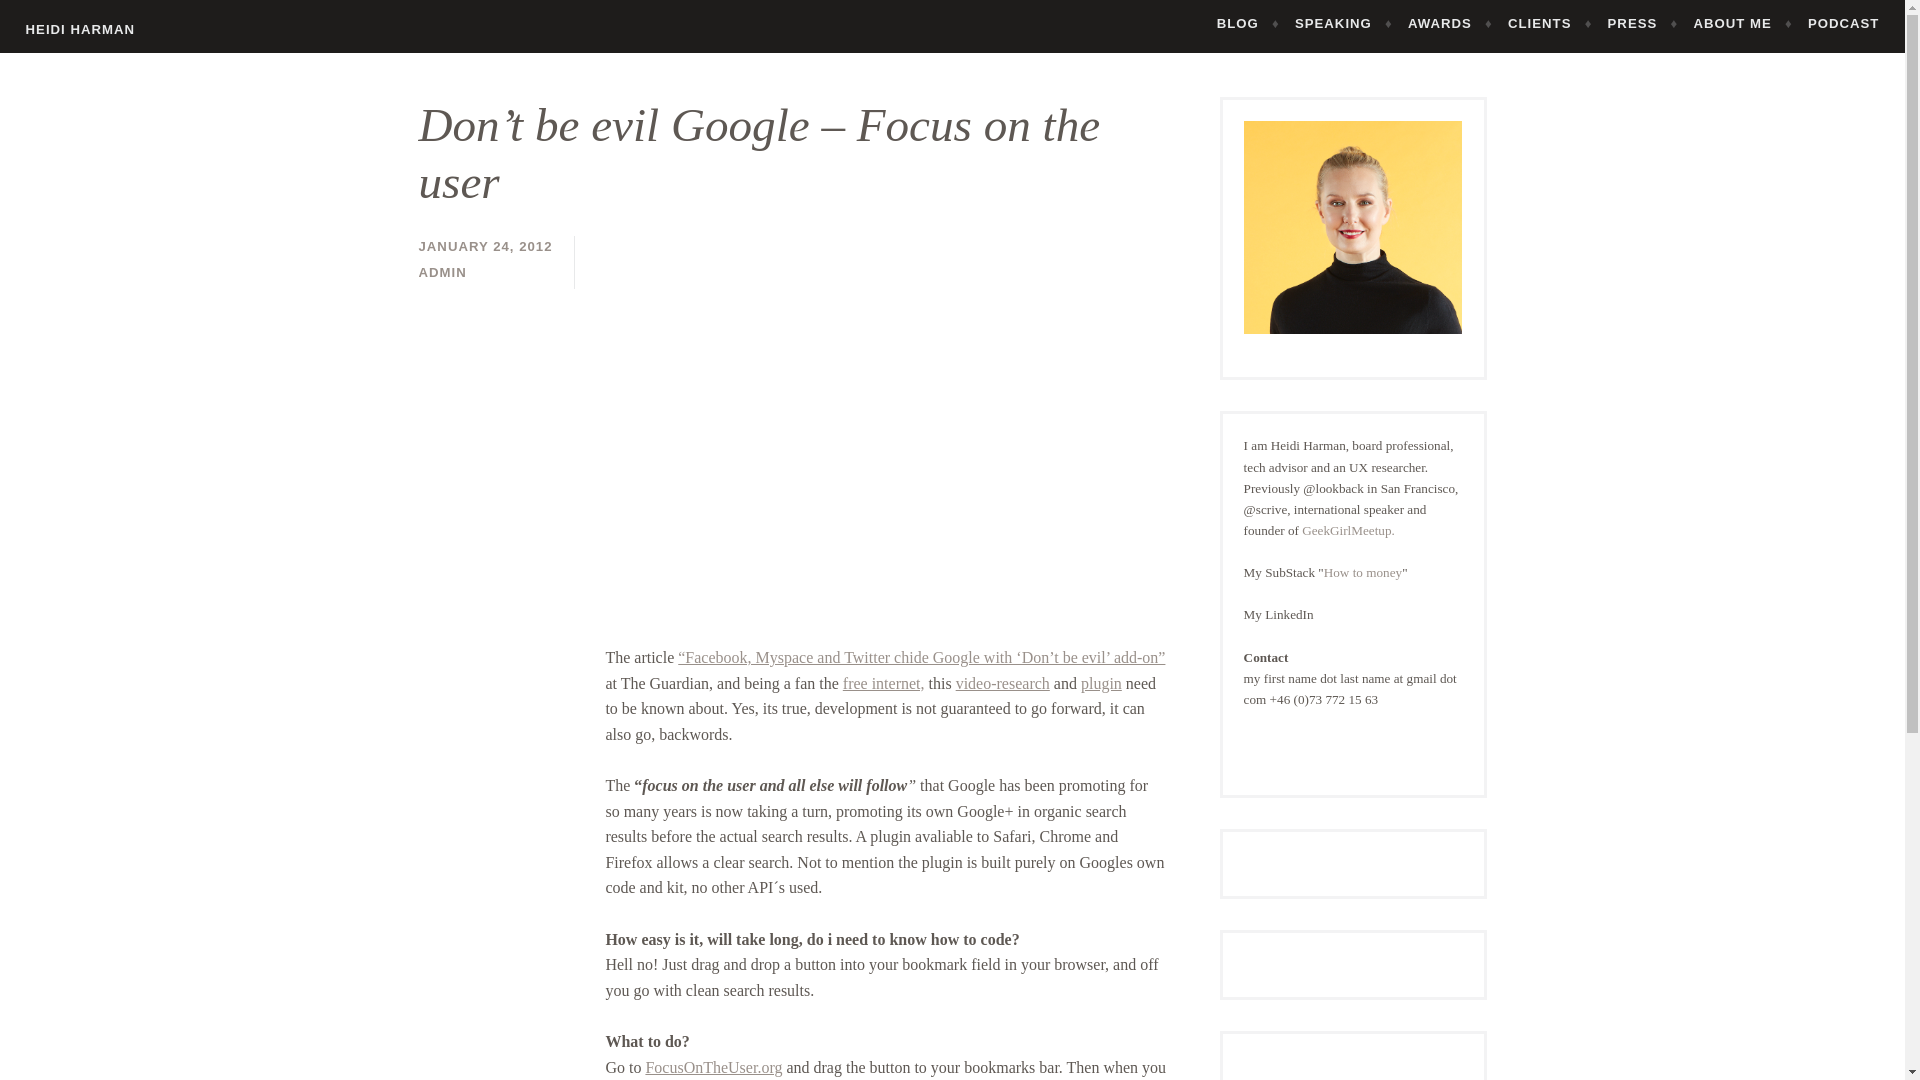 The height and width of the screenshot is (1080, 1920). What do you see at coordinates (1450, 22) in the screenshot?
I see `AWARDS` at bounding box center [1450, 22].